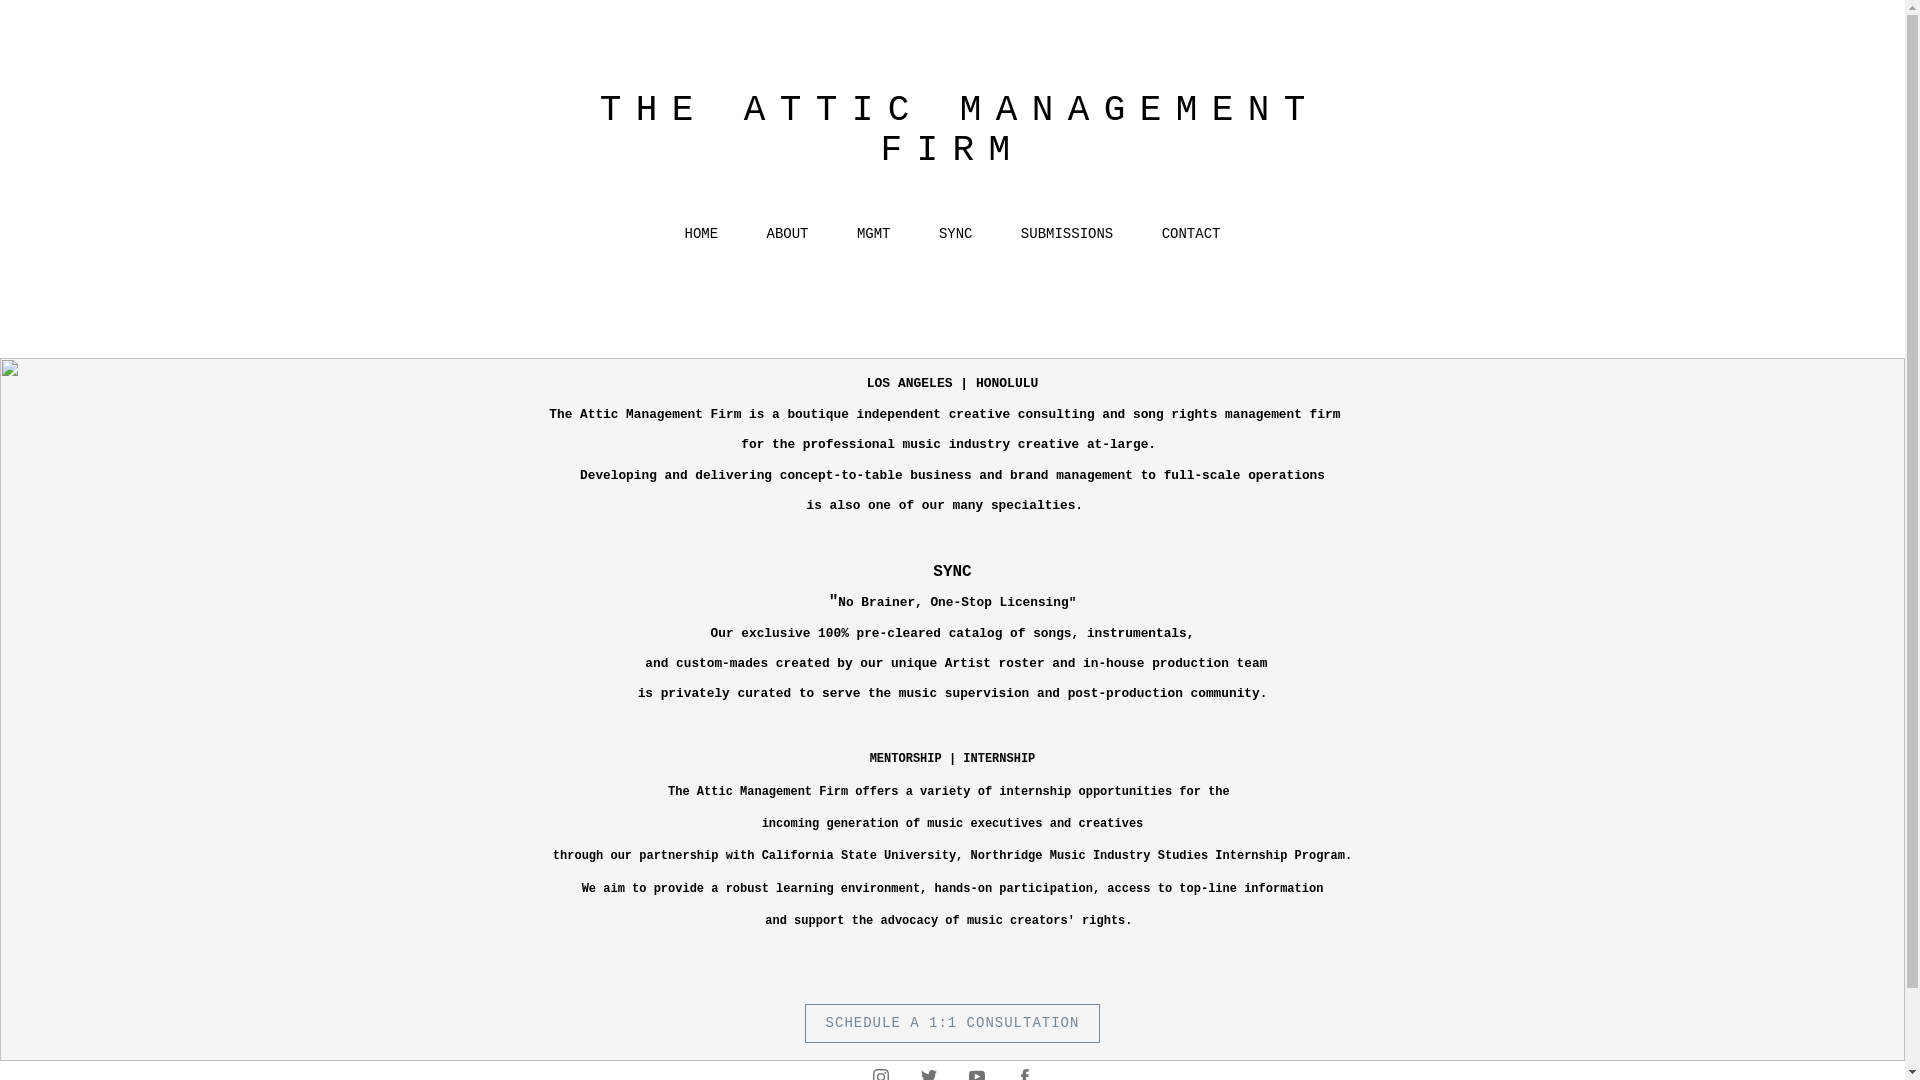 This screenshot has height=1080, width=1920. What do you see at coordinates (1191, 234) in the screenshot?
I see `CONTACT` at bounding box center [1191, 234].